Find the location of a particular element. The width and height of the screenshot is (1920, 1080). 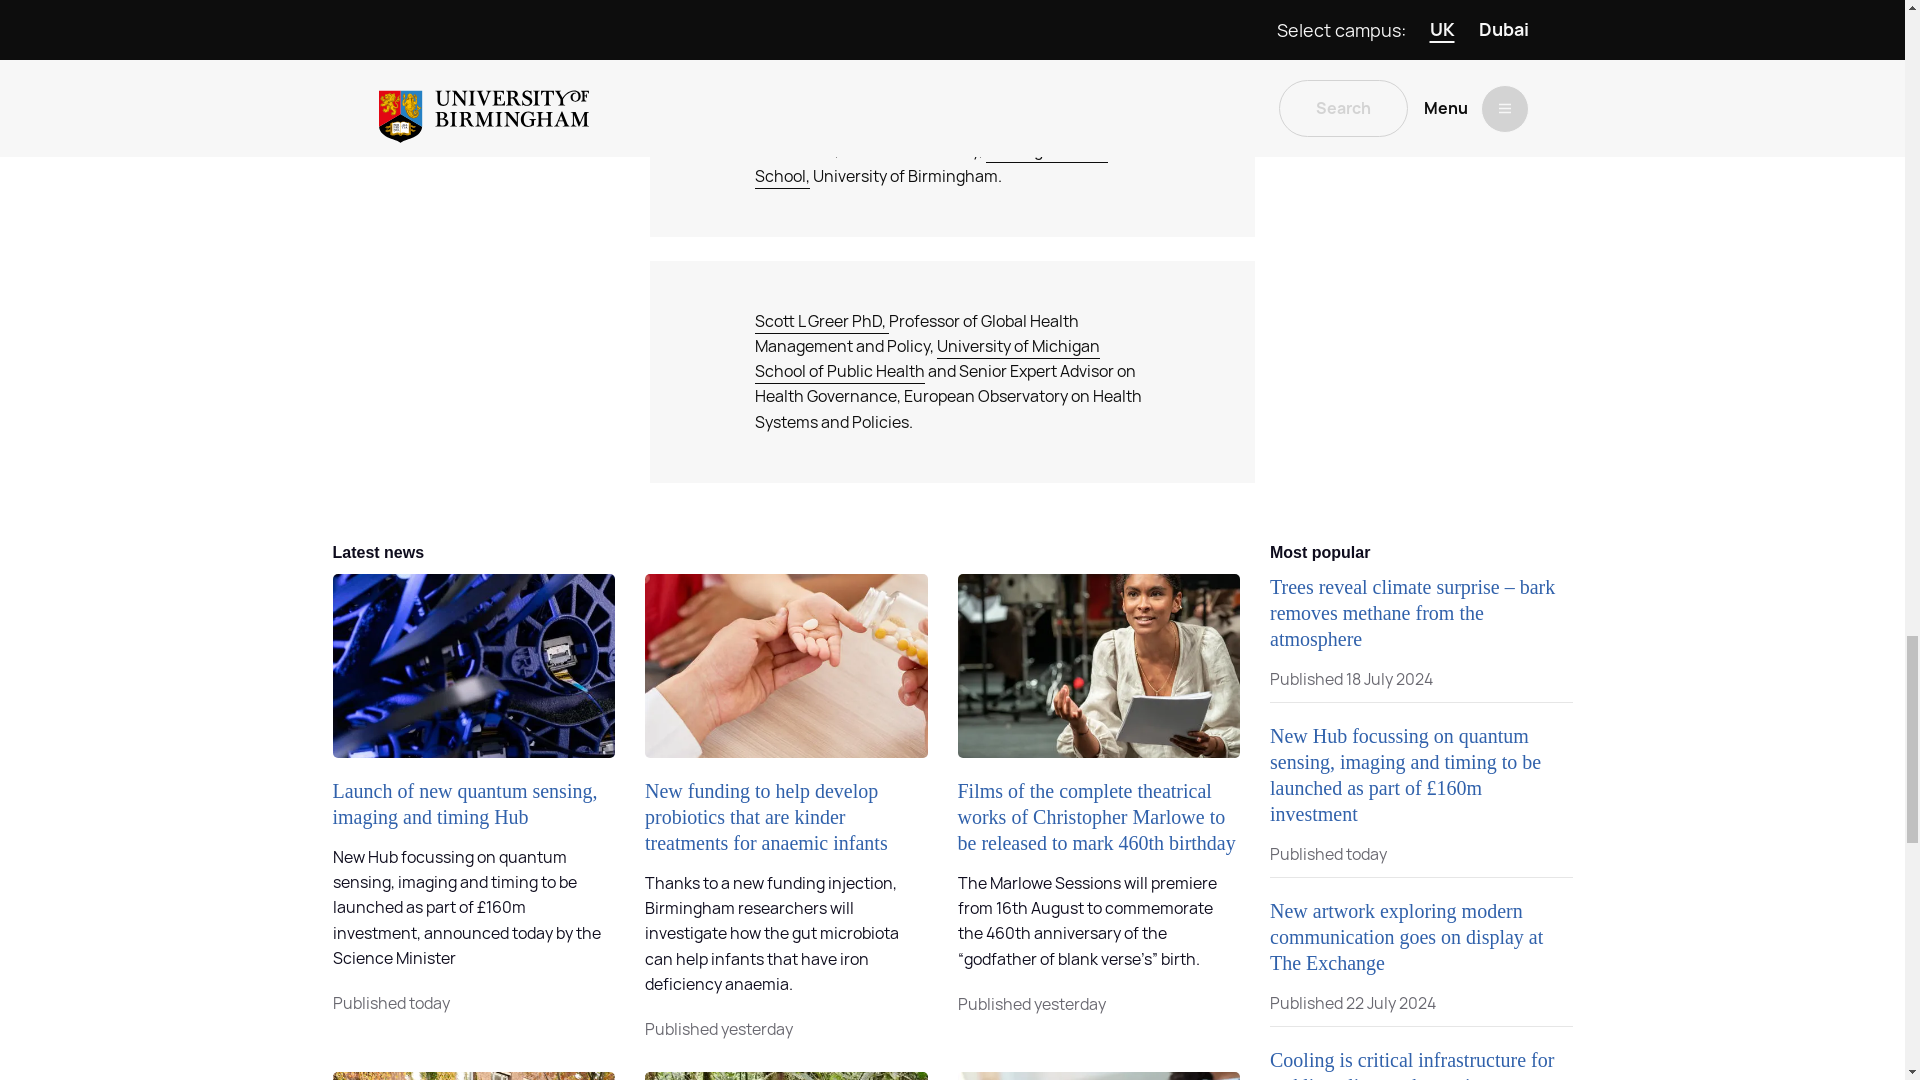

Professor Jean McHale, is located at coordinates (840, 126).